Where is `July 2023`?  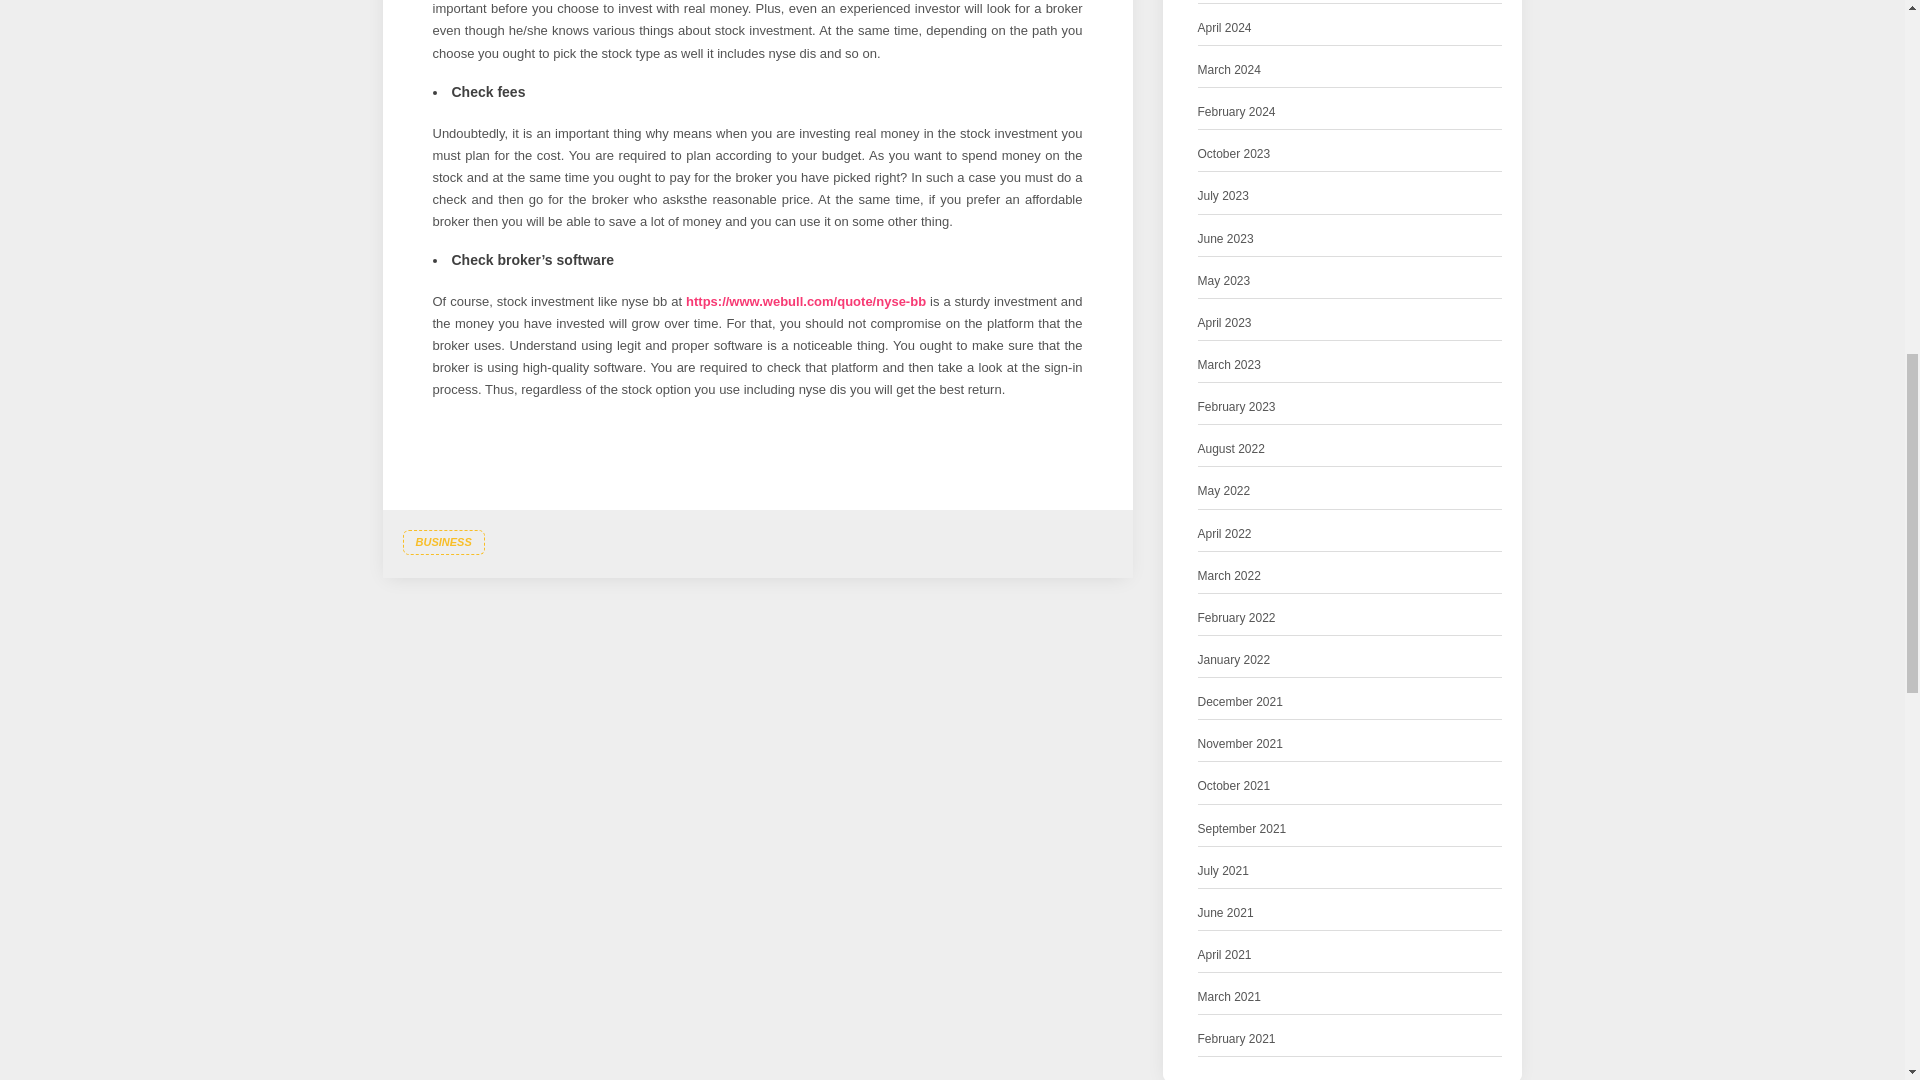 July 2023 is located at coordinates (1224, 196).